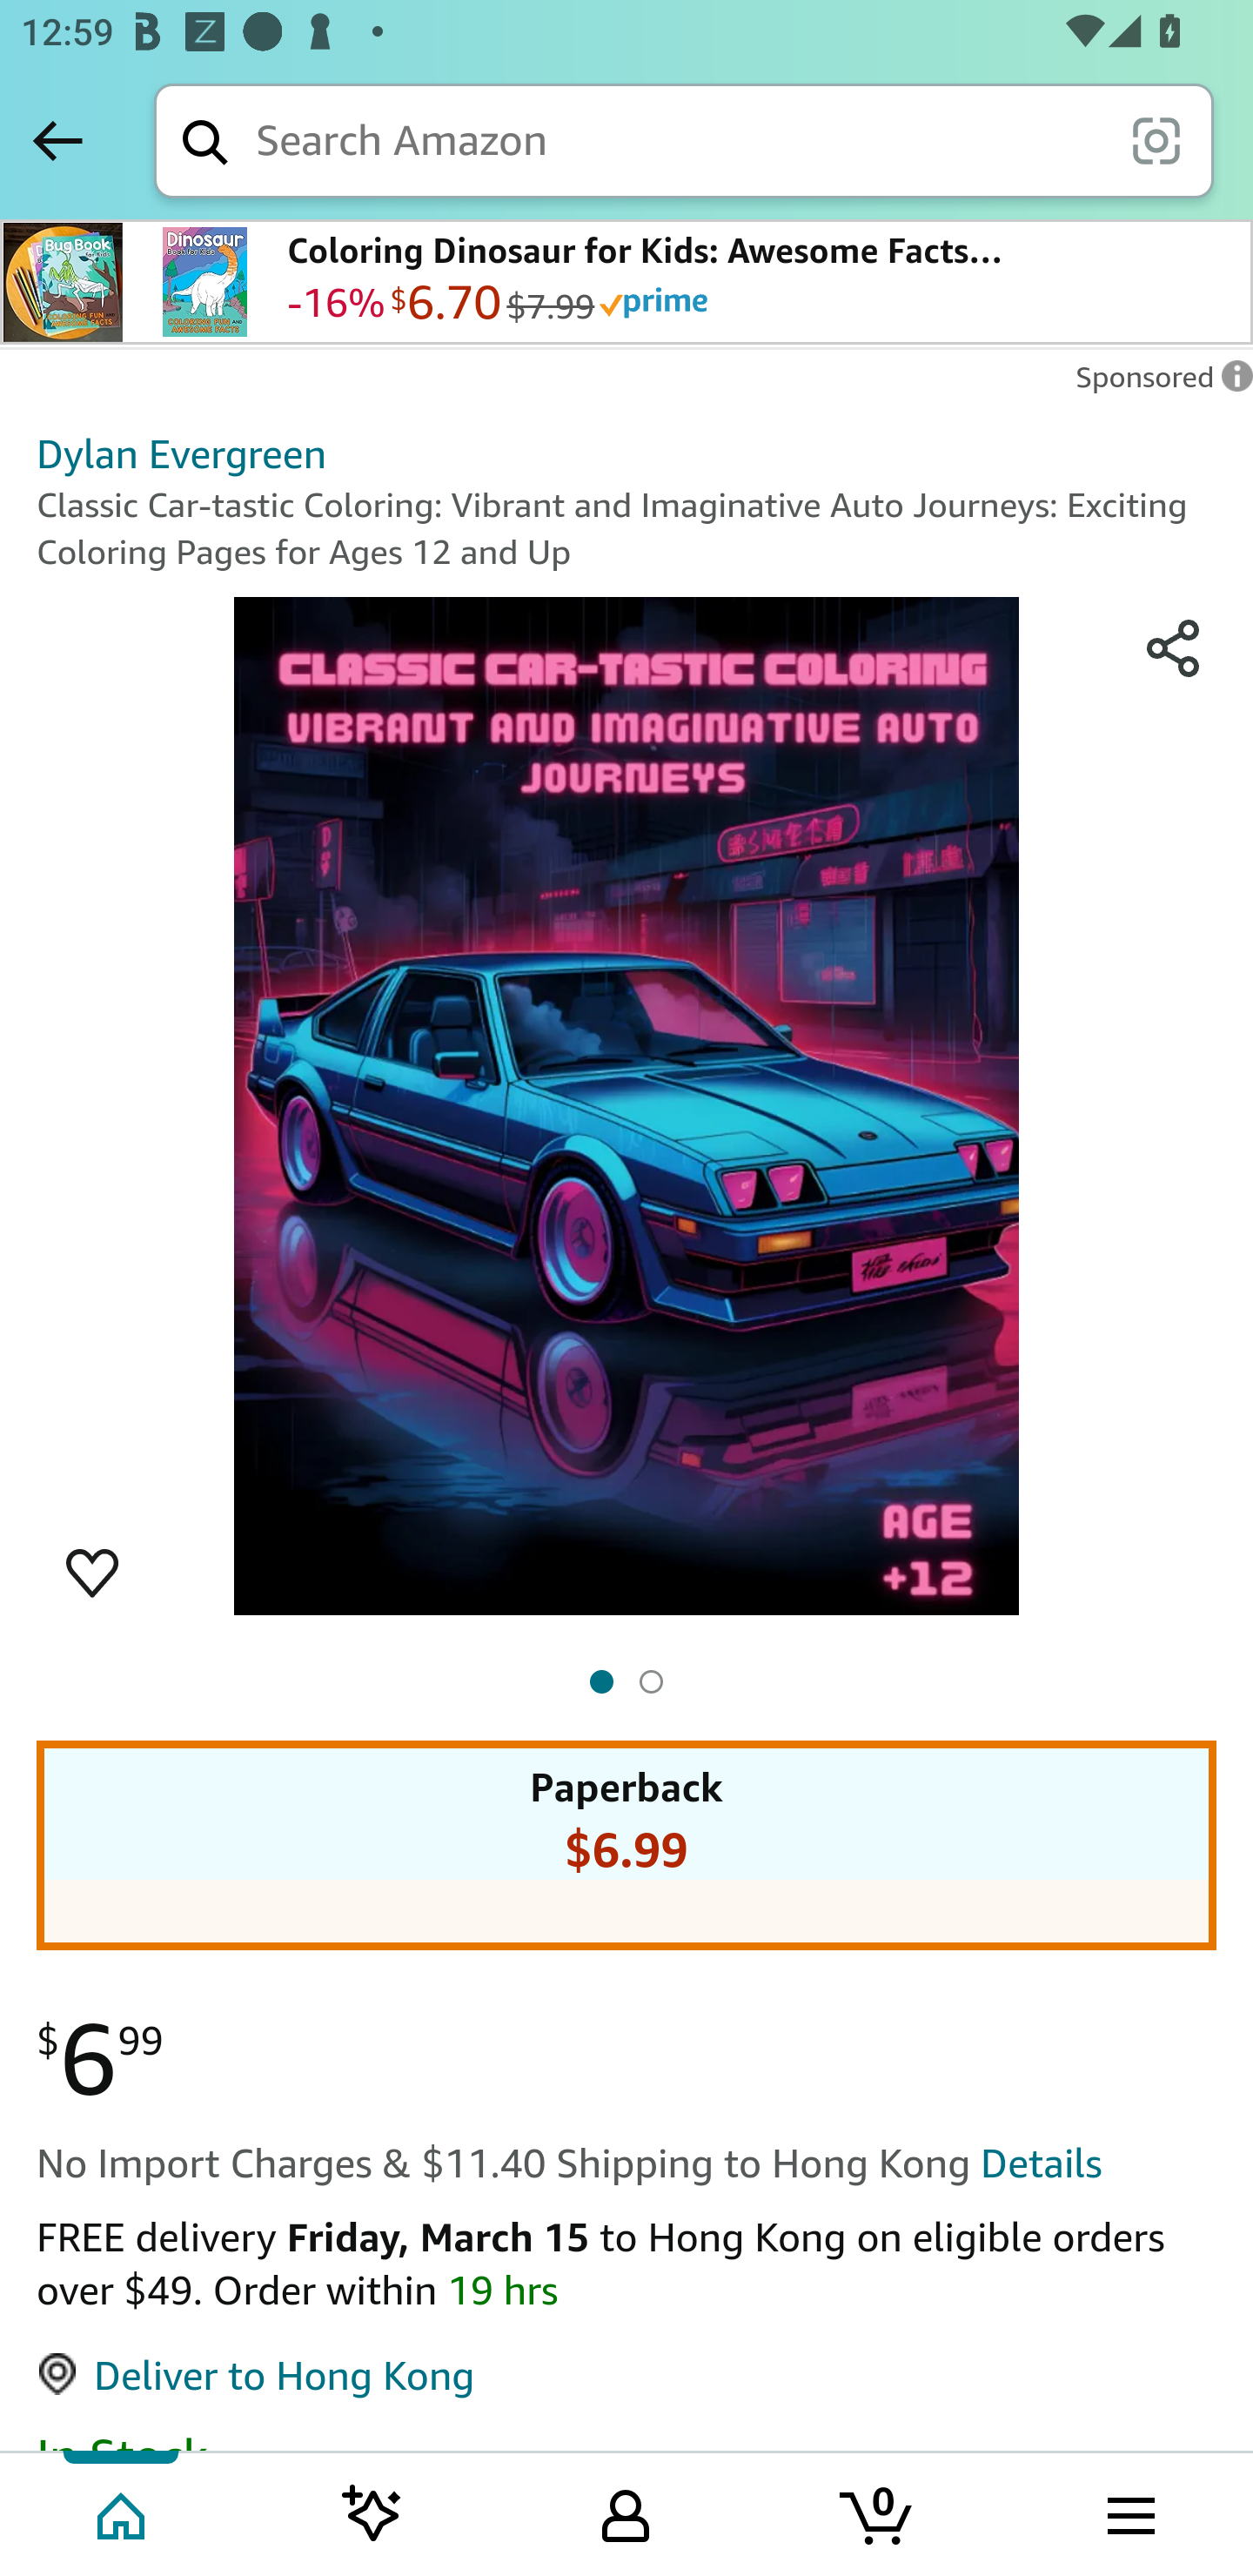 This screenshot has height=2576, width=1253. Describe the element at coordinates (626, 1813) in the screenshot. I see `Paperback $6.99  Paperback $6.99` at that location.